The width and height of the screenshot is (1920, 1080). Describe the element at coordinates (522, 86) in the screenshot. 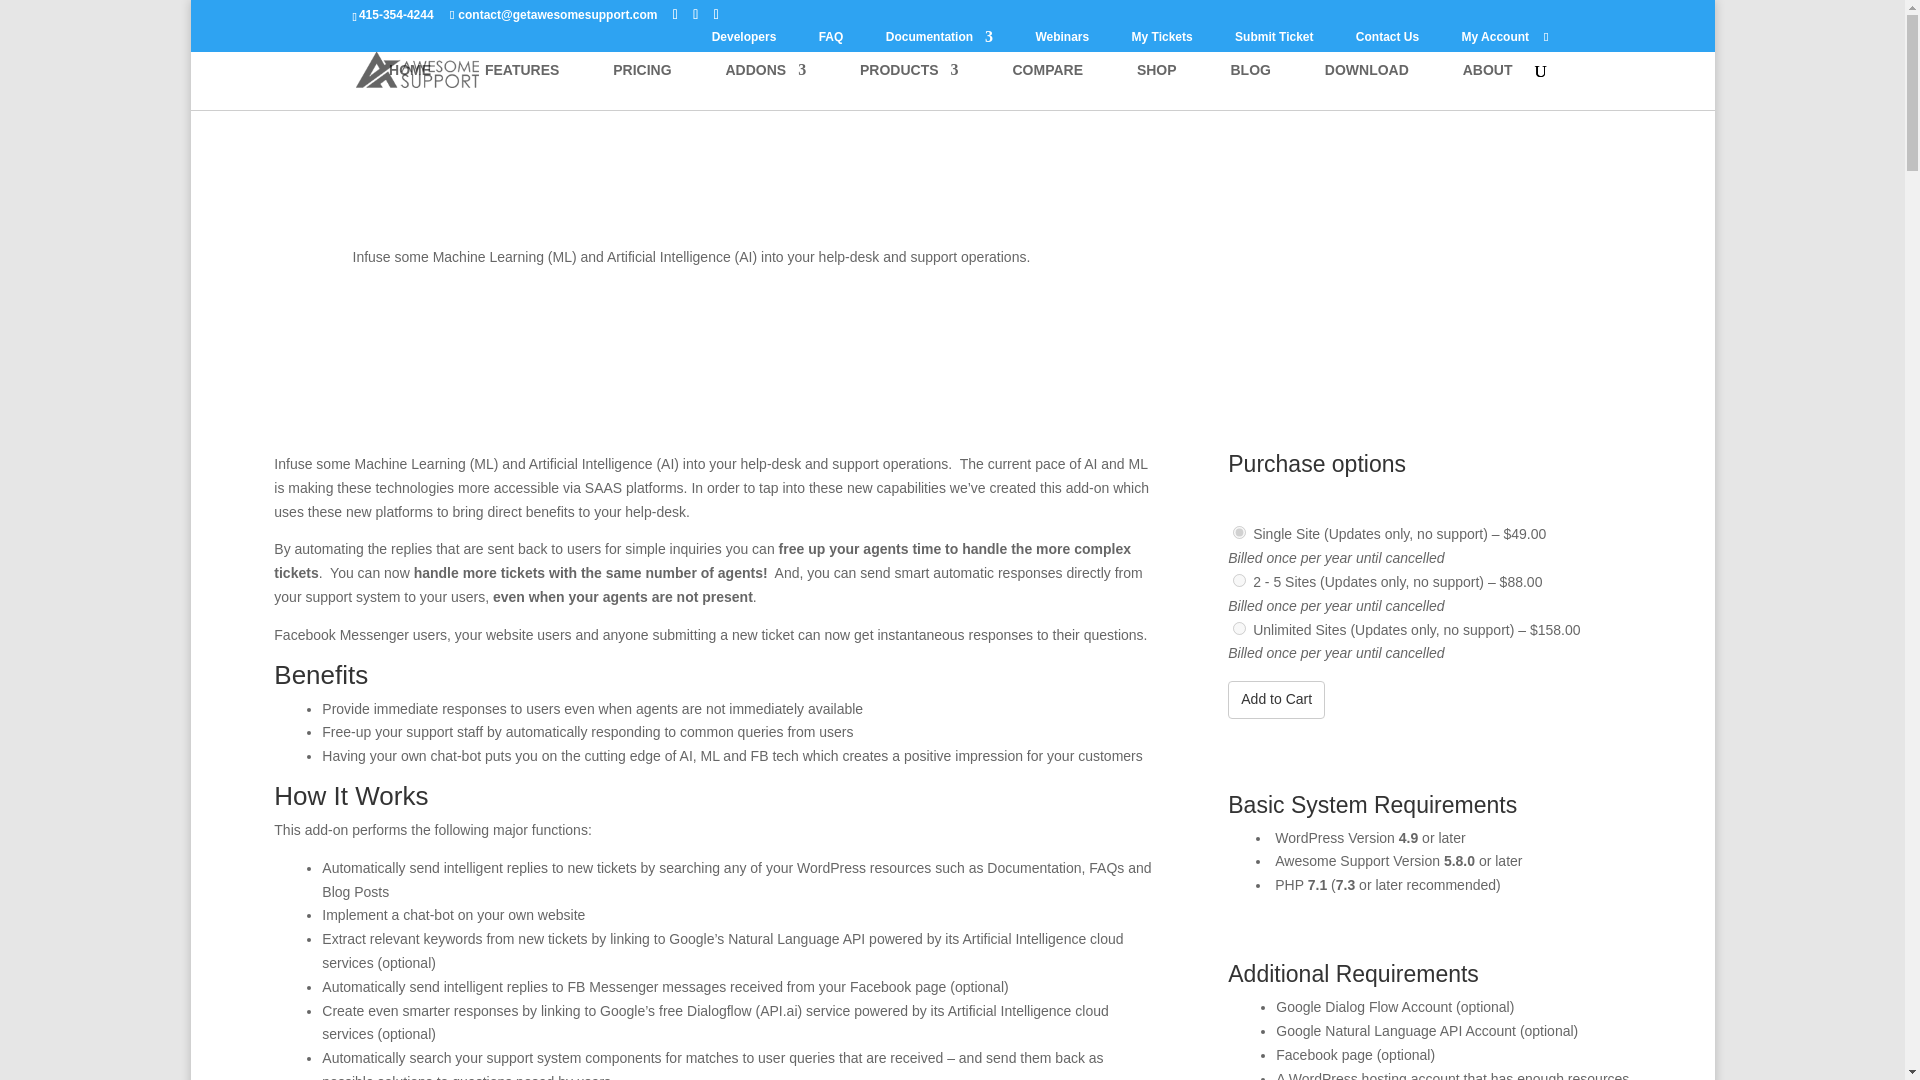

I see `FEATURES` at that location.